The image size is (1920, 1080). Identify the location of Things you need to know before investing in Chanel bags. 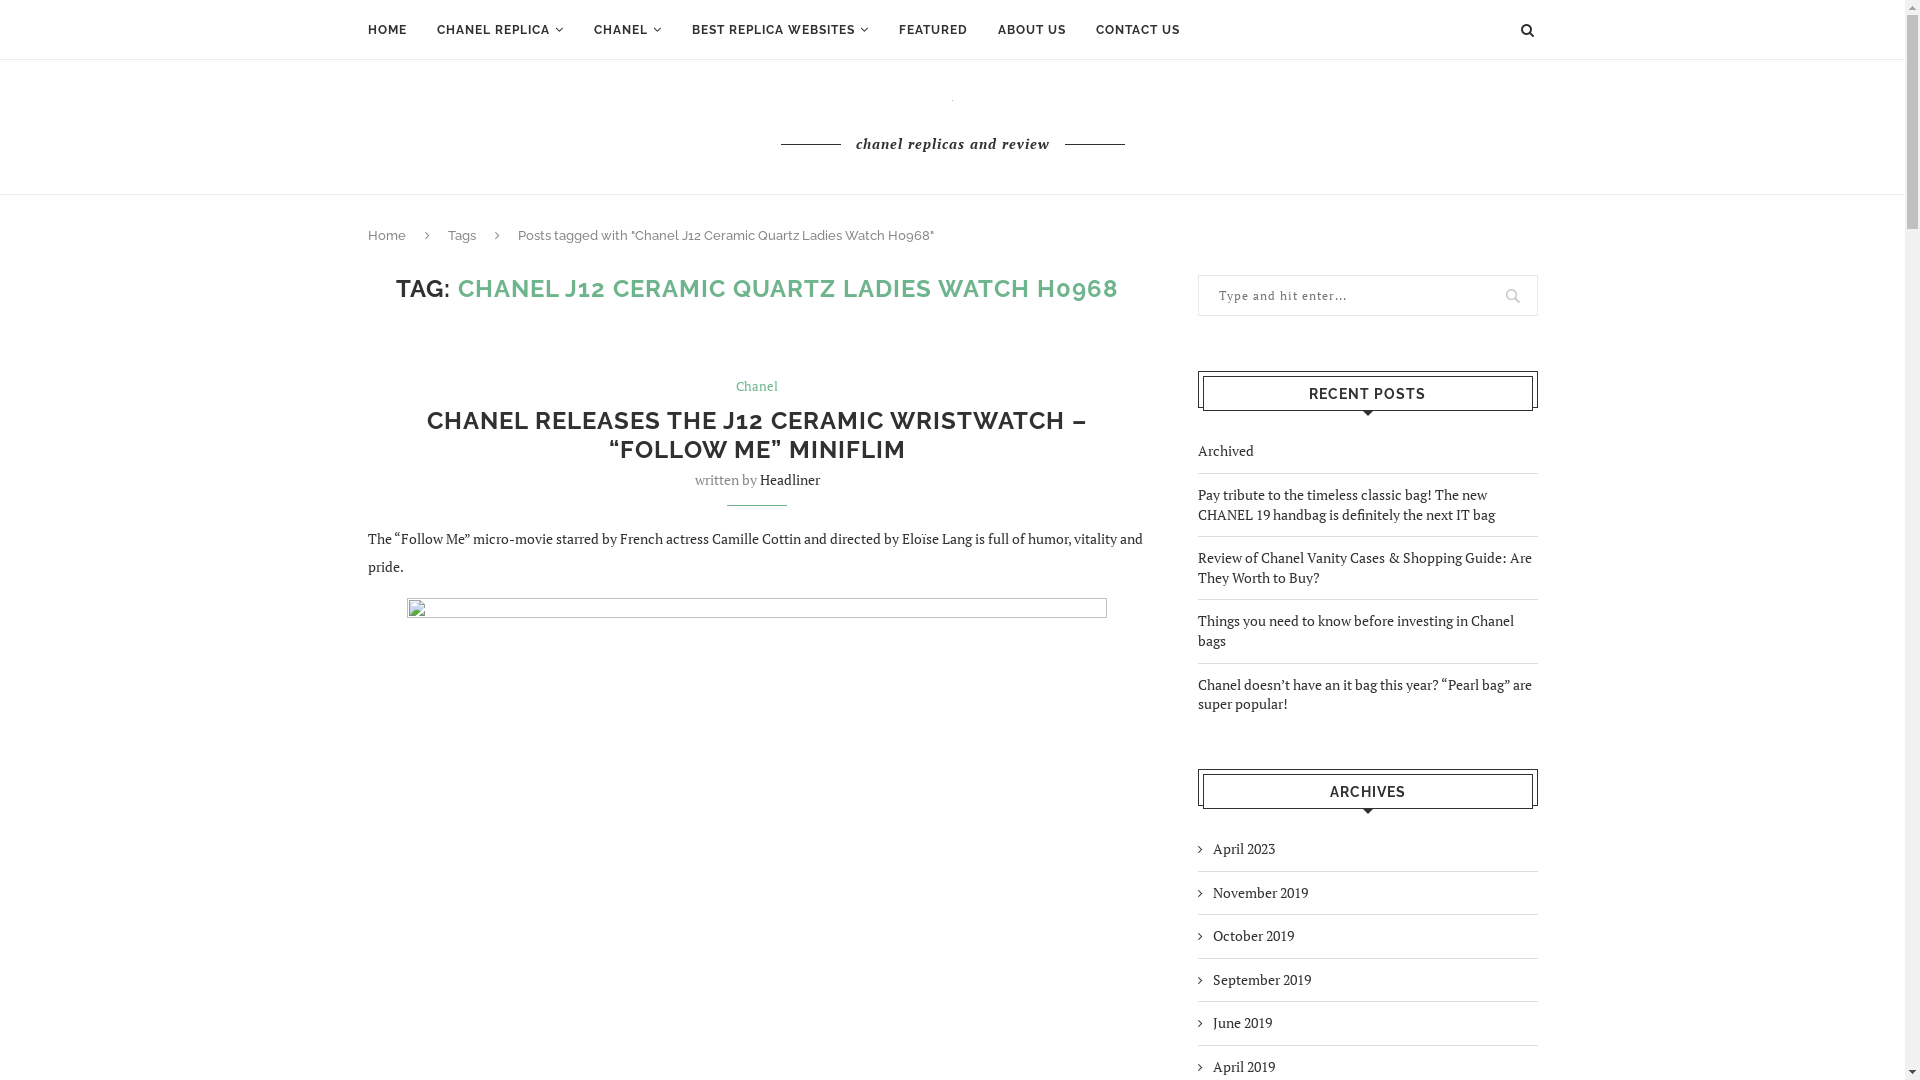
(1356, 630).